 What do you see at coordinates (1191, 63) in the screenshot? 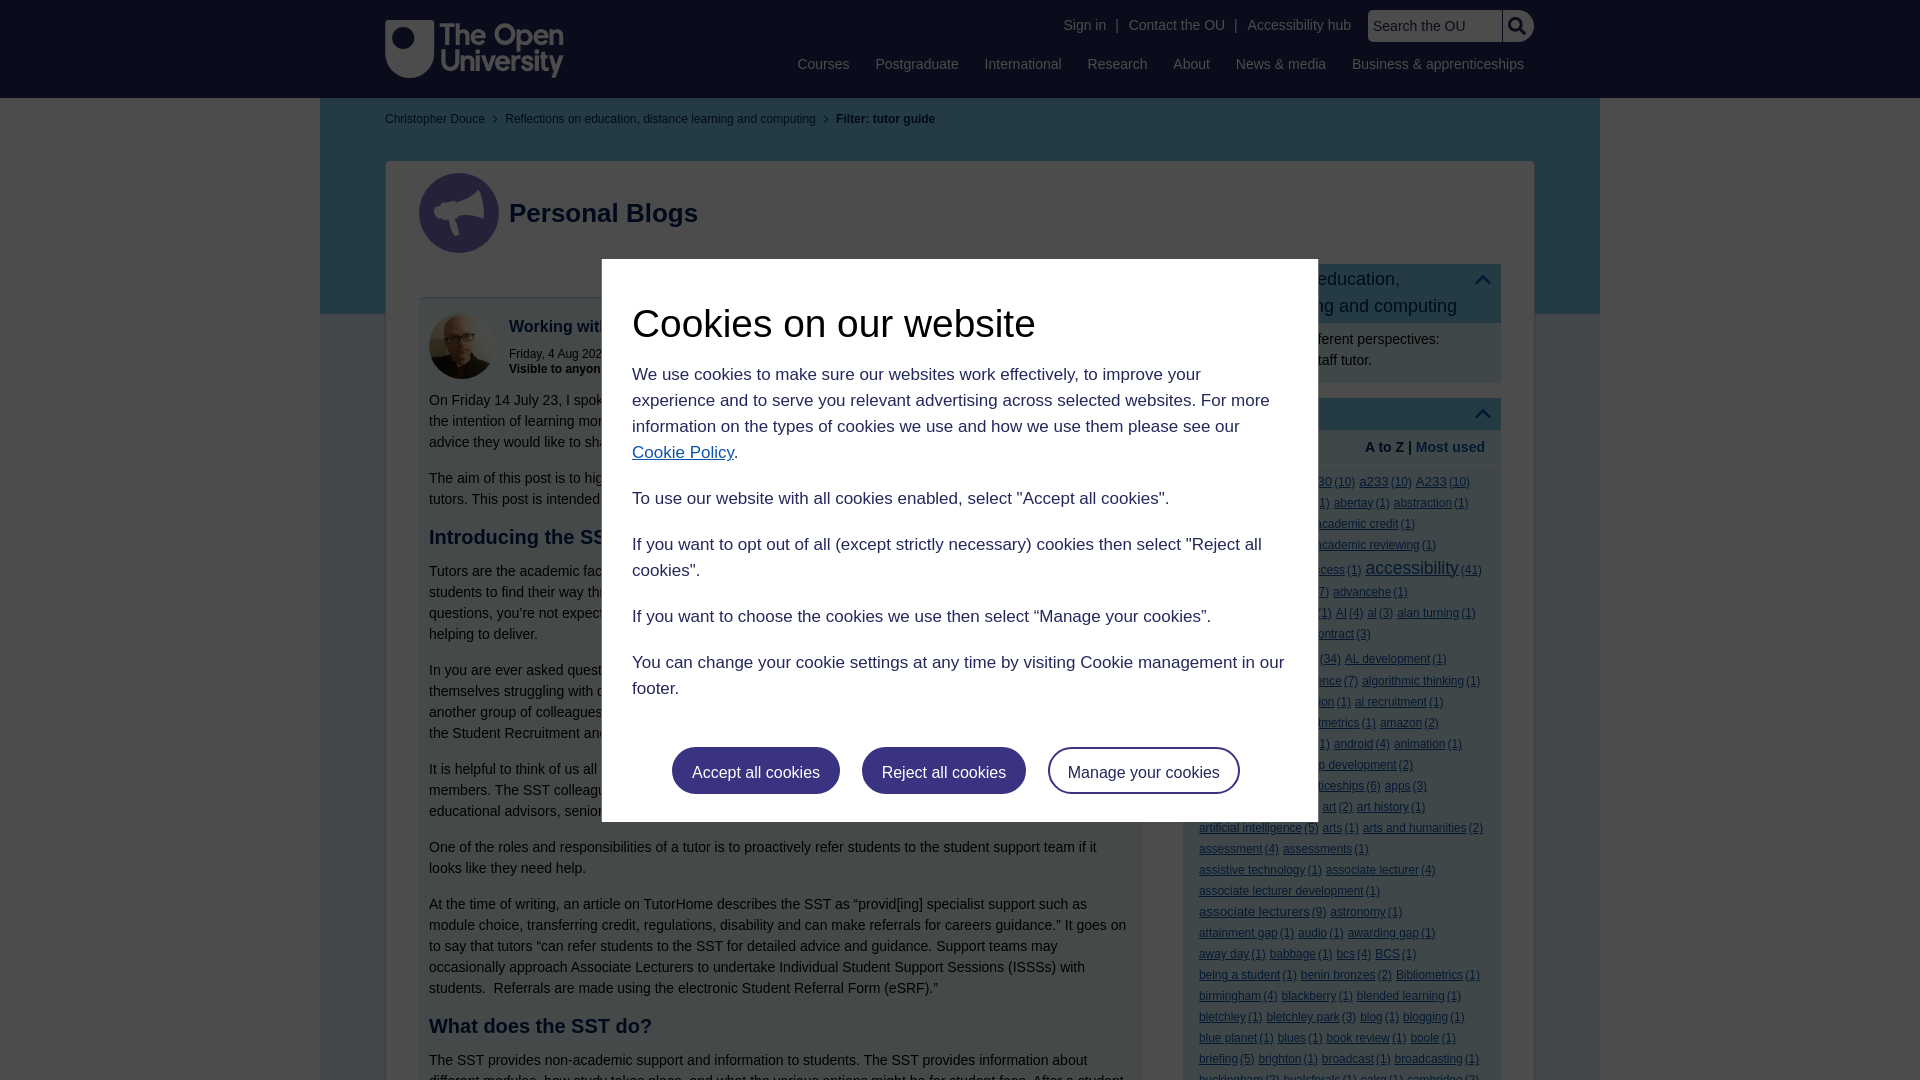
I see `About` at bounding box center [1191, 63].